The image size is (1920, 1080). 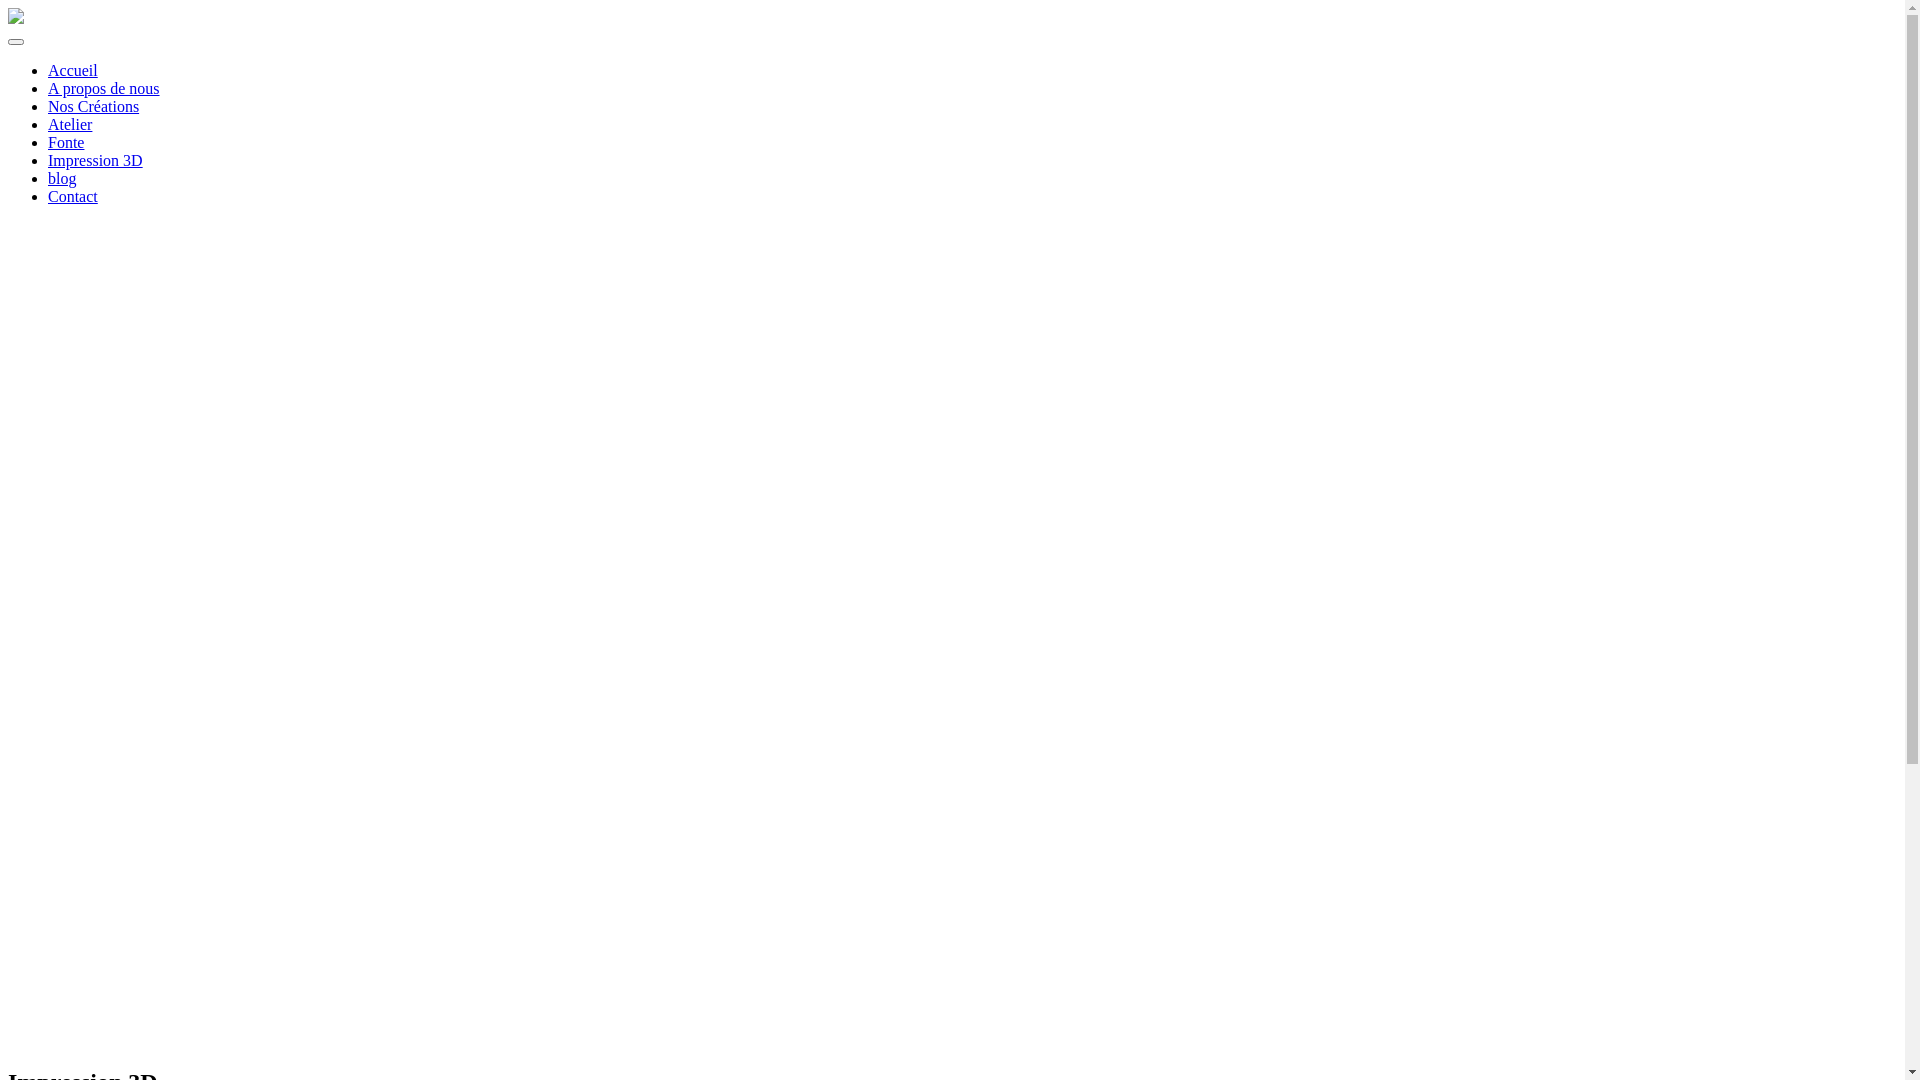 What do you see at coordinates (73, 70) in the screenshot?
I see `Accueil` at bounding box center [73, 70].